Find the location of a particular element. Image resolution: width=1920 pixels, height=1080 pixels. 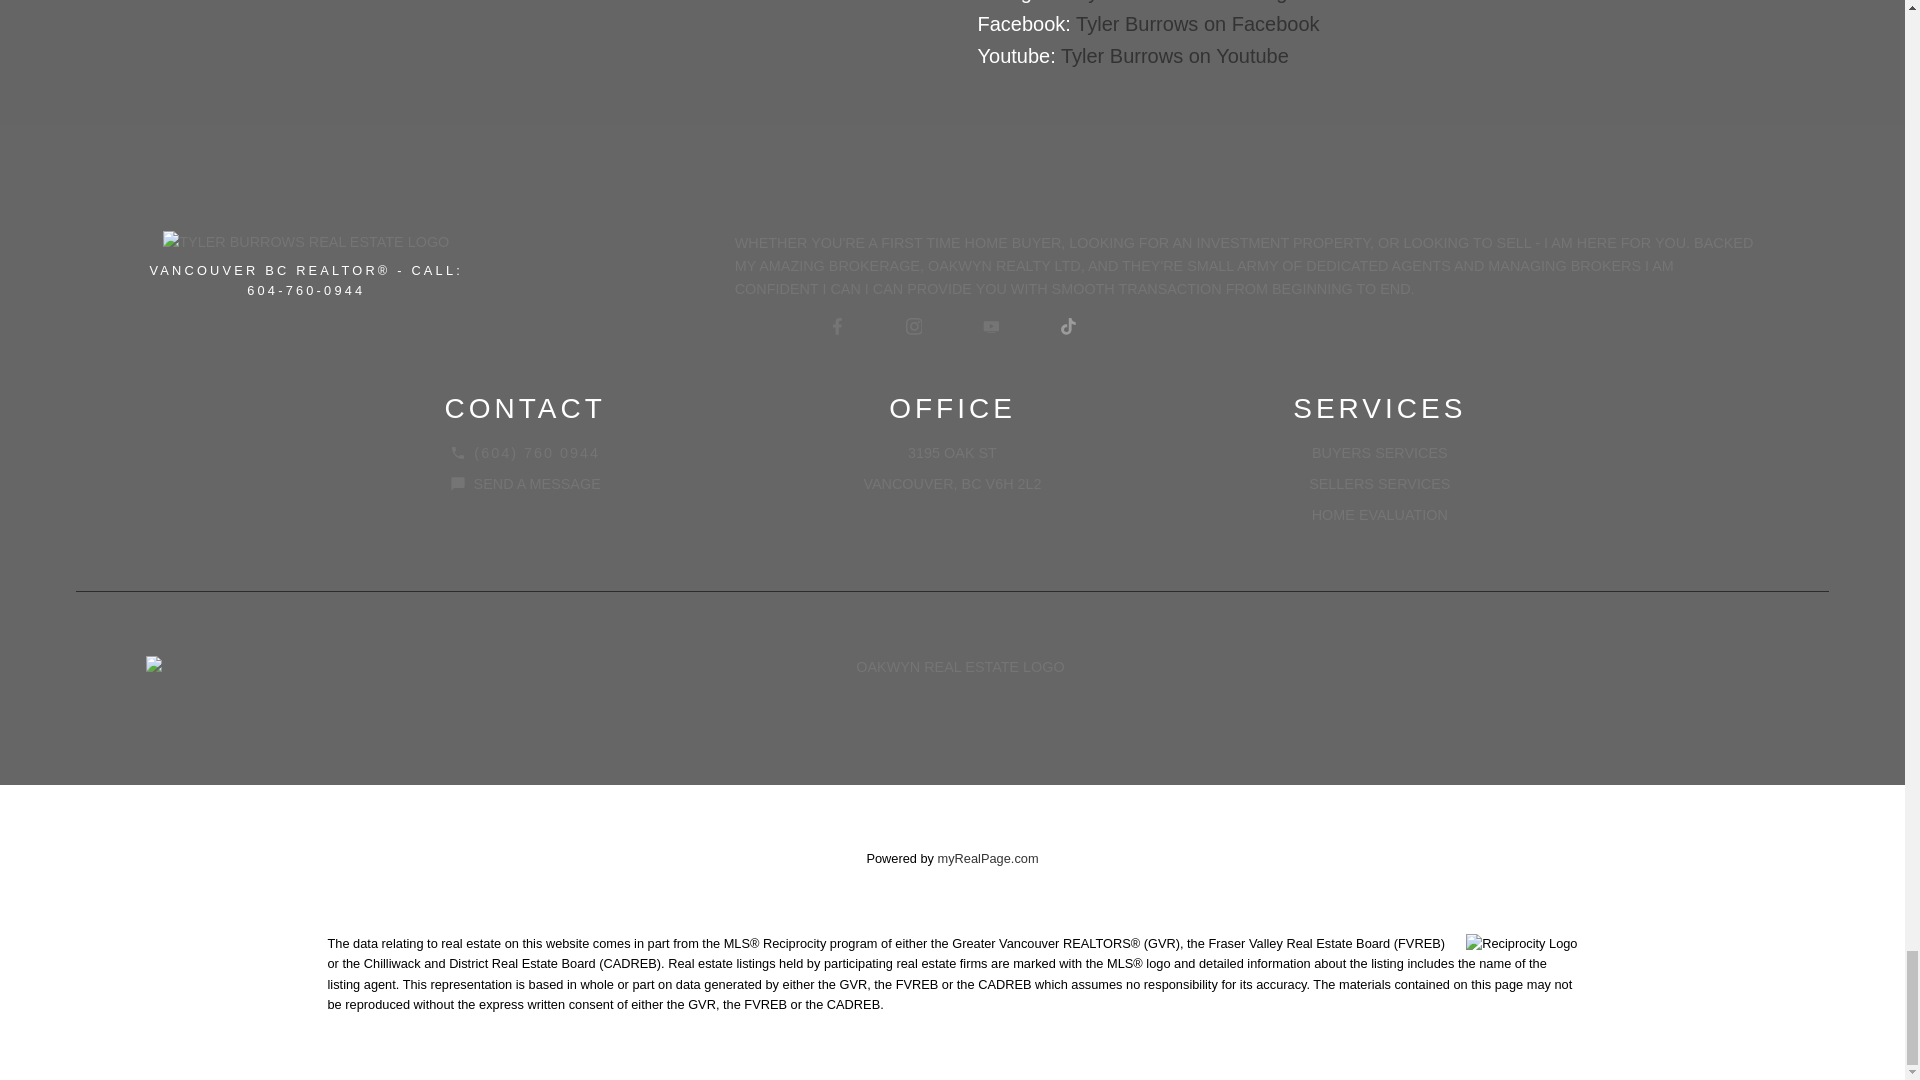

Youtube is located at coordinates (990, 327).